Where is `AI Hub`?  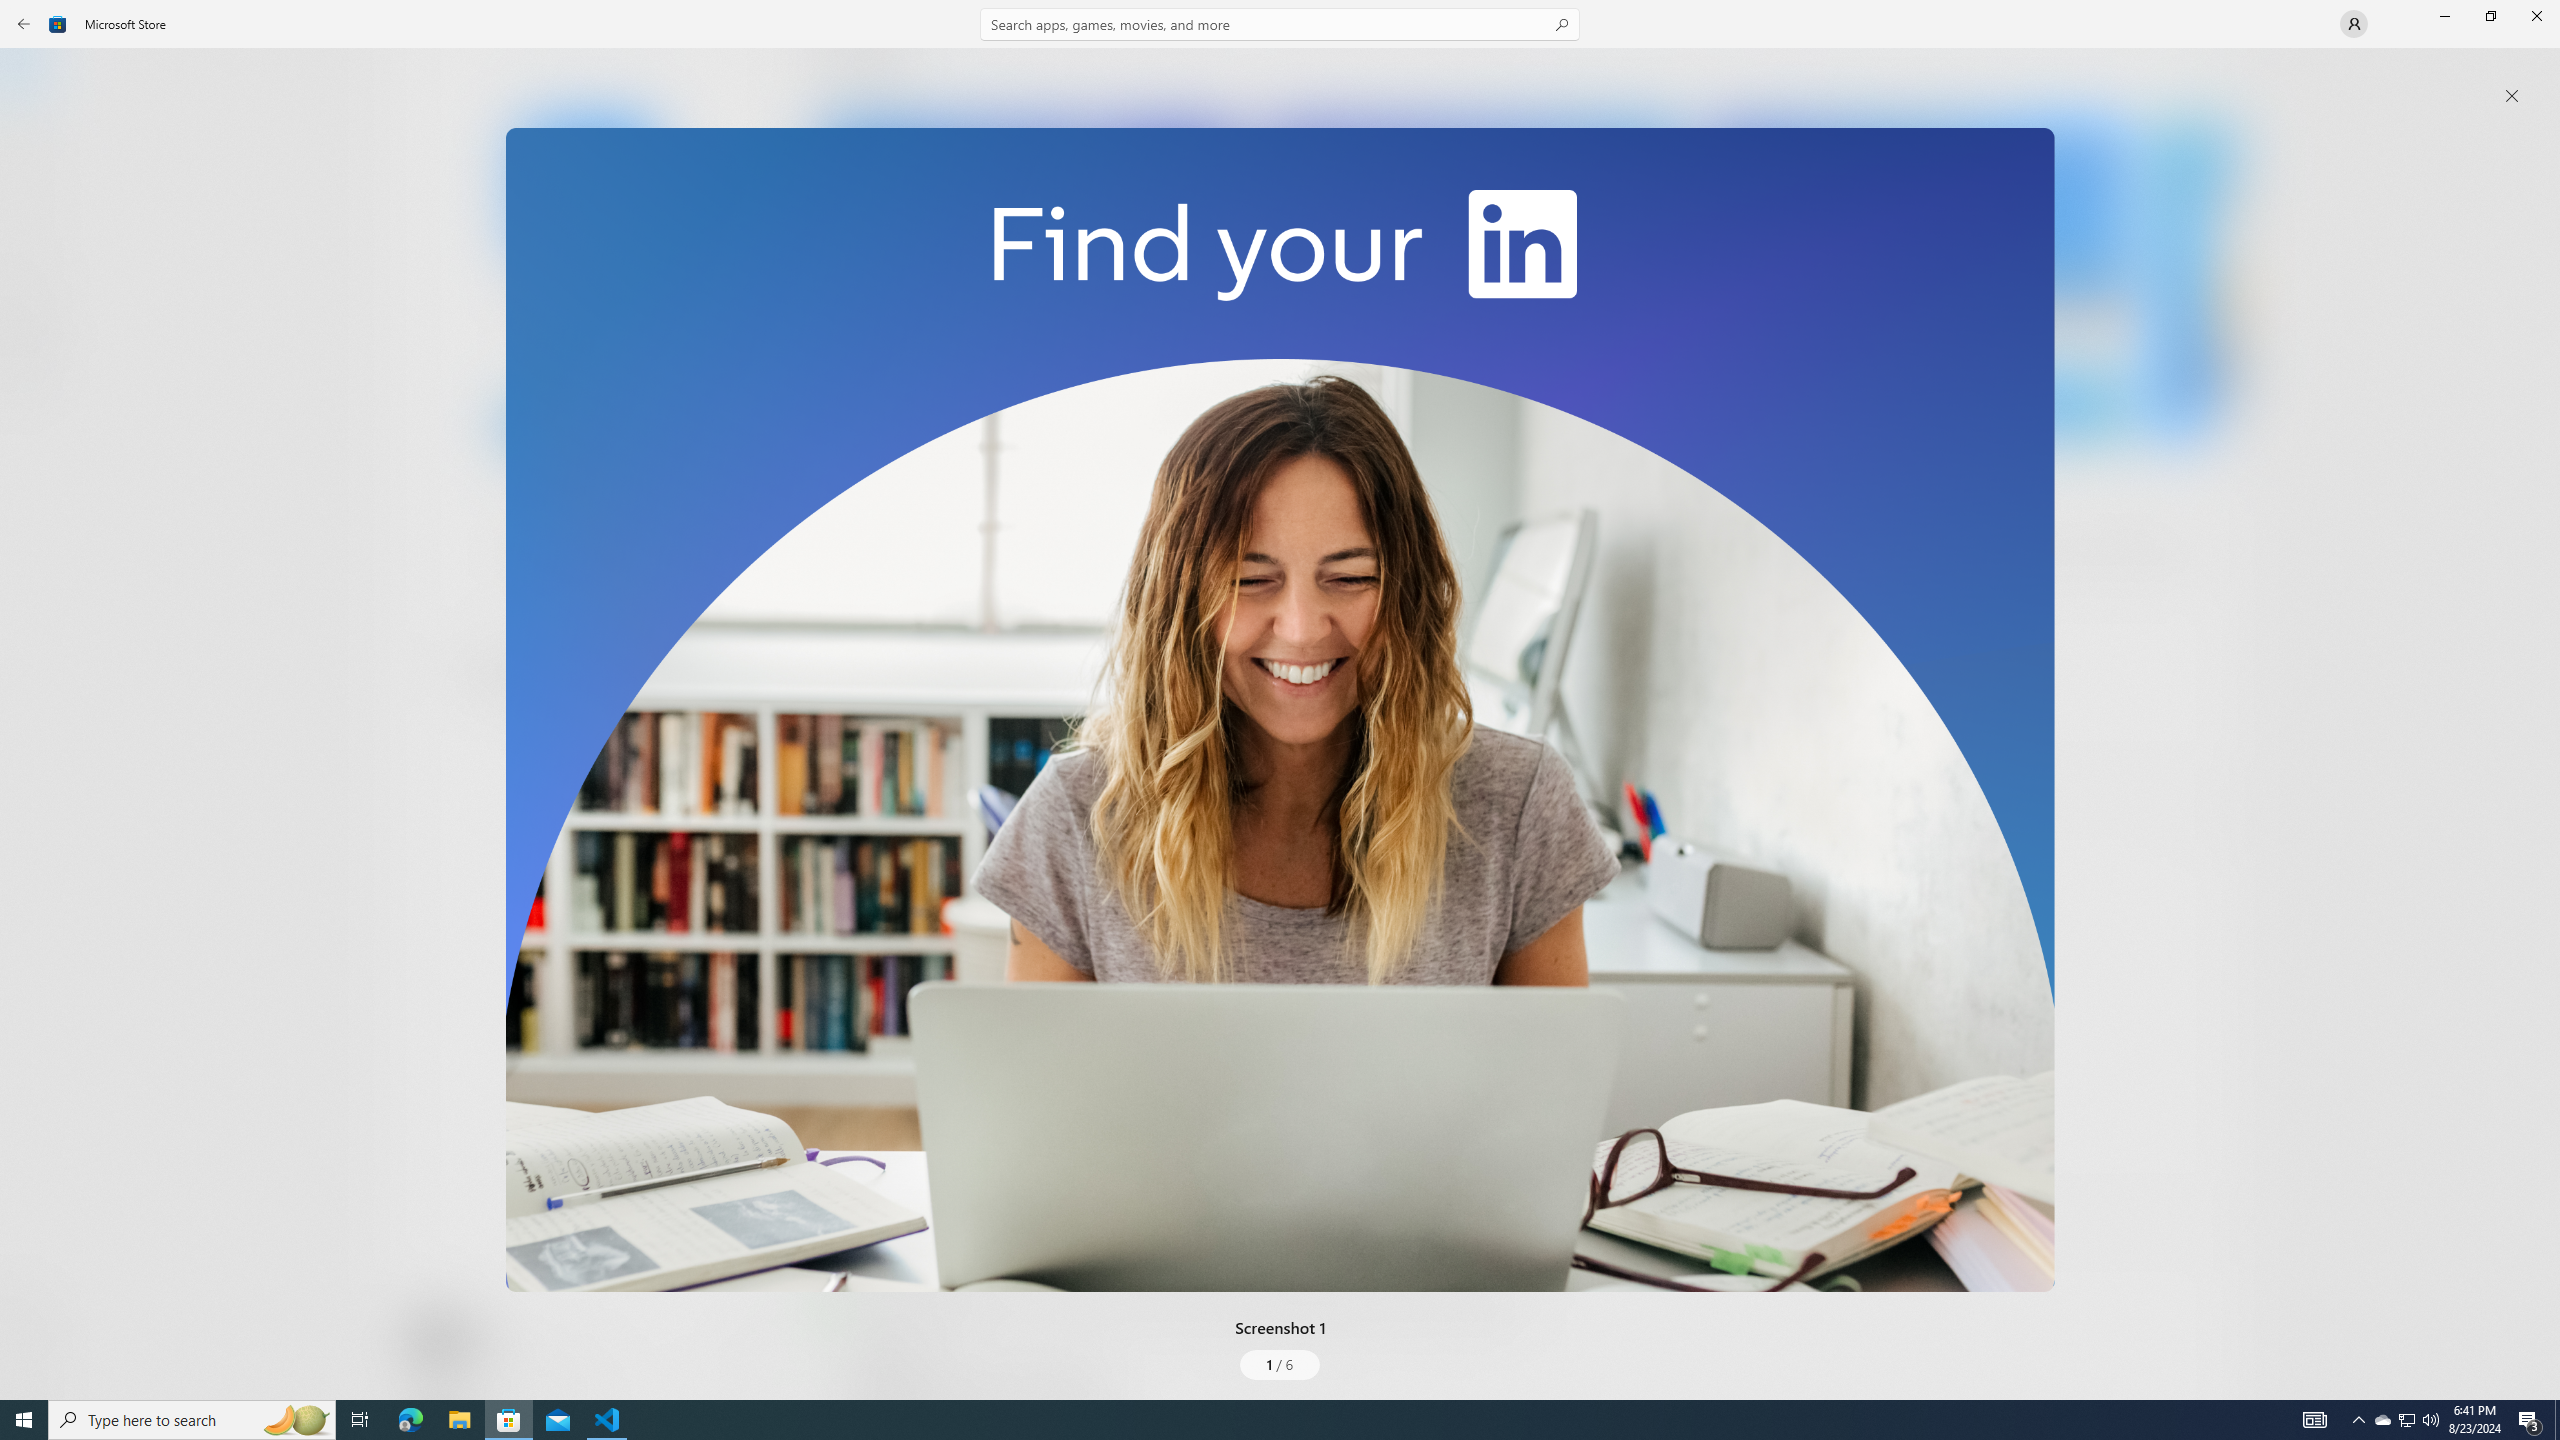
AI Hub is located at coordinates (36, 389).